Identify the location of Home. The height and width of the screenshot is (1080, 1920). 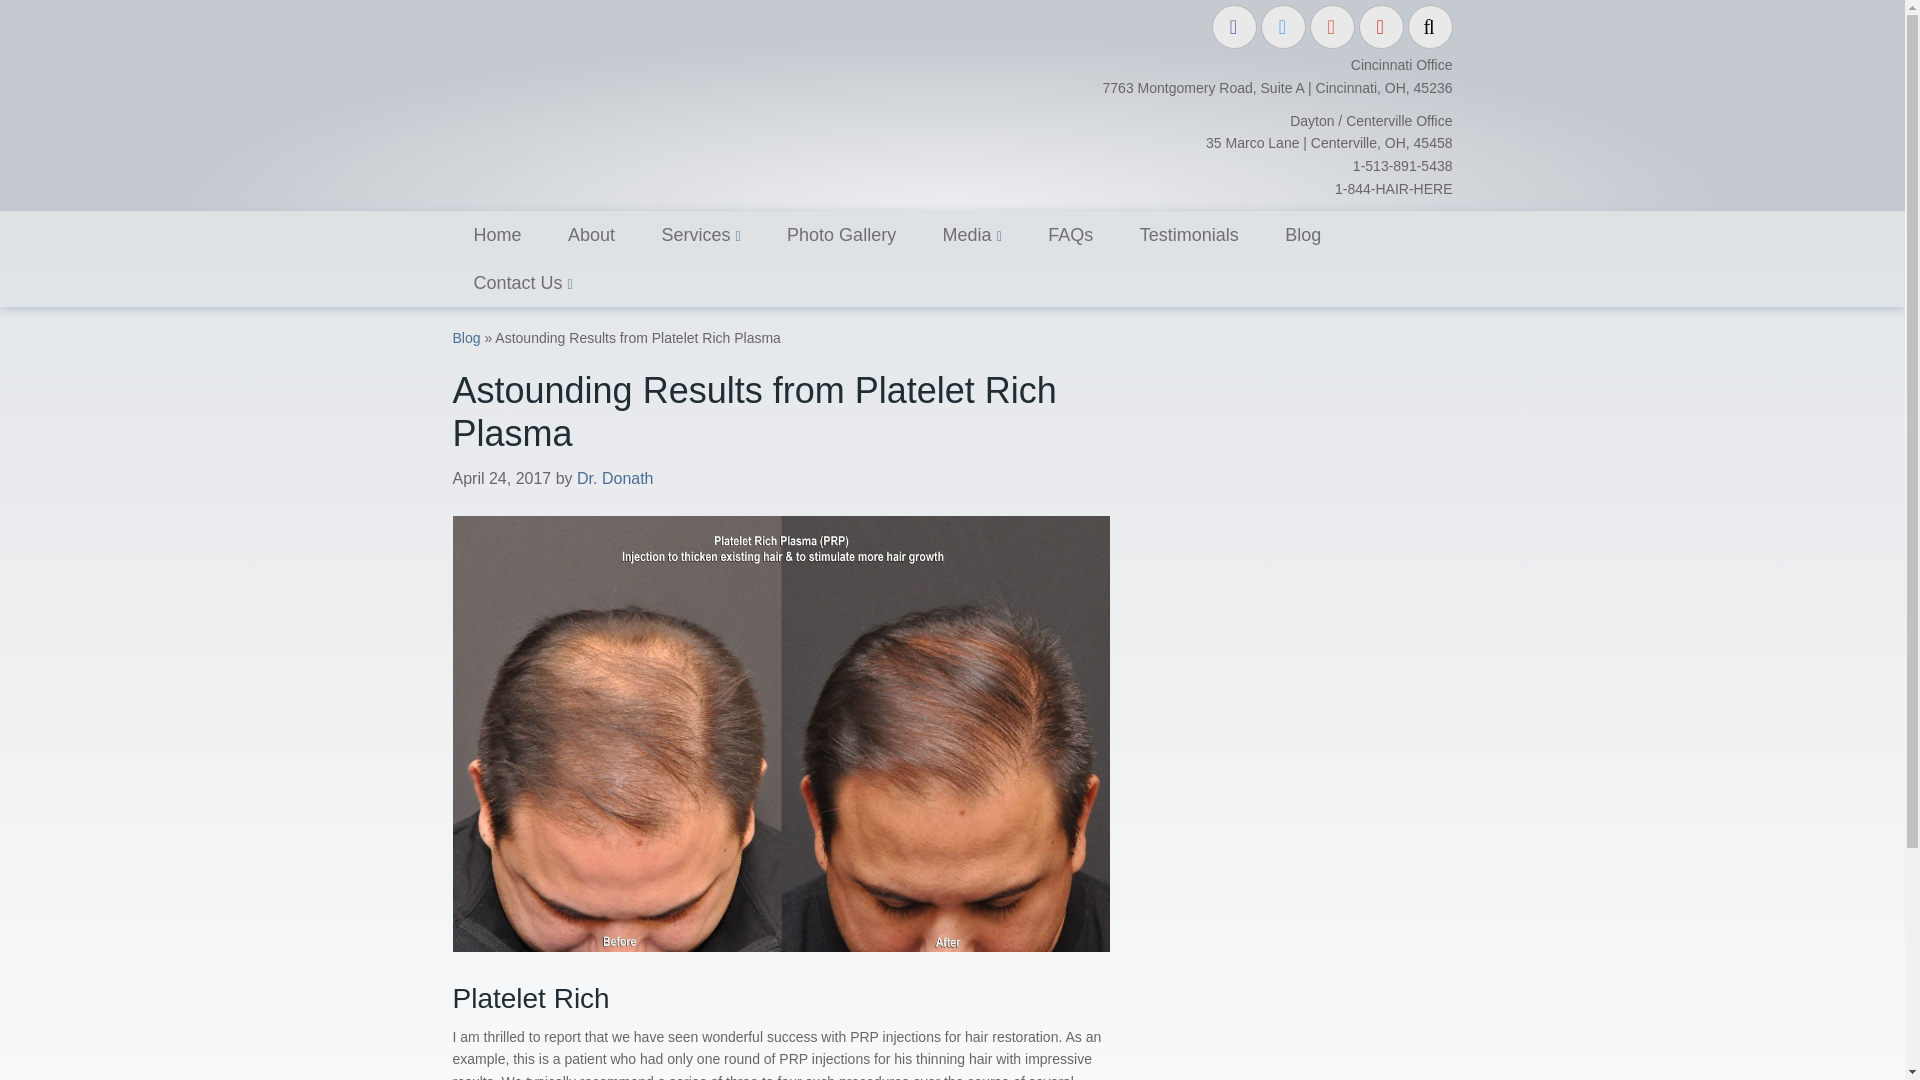
(496, 234).